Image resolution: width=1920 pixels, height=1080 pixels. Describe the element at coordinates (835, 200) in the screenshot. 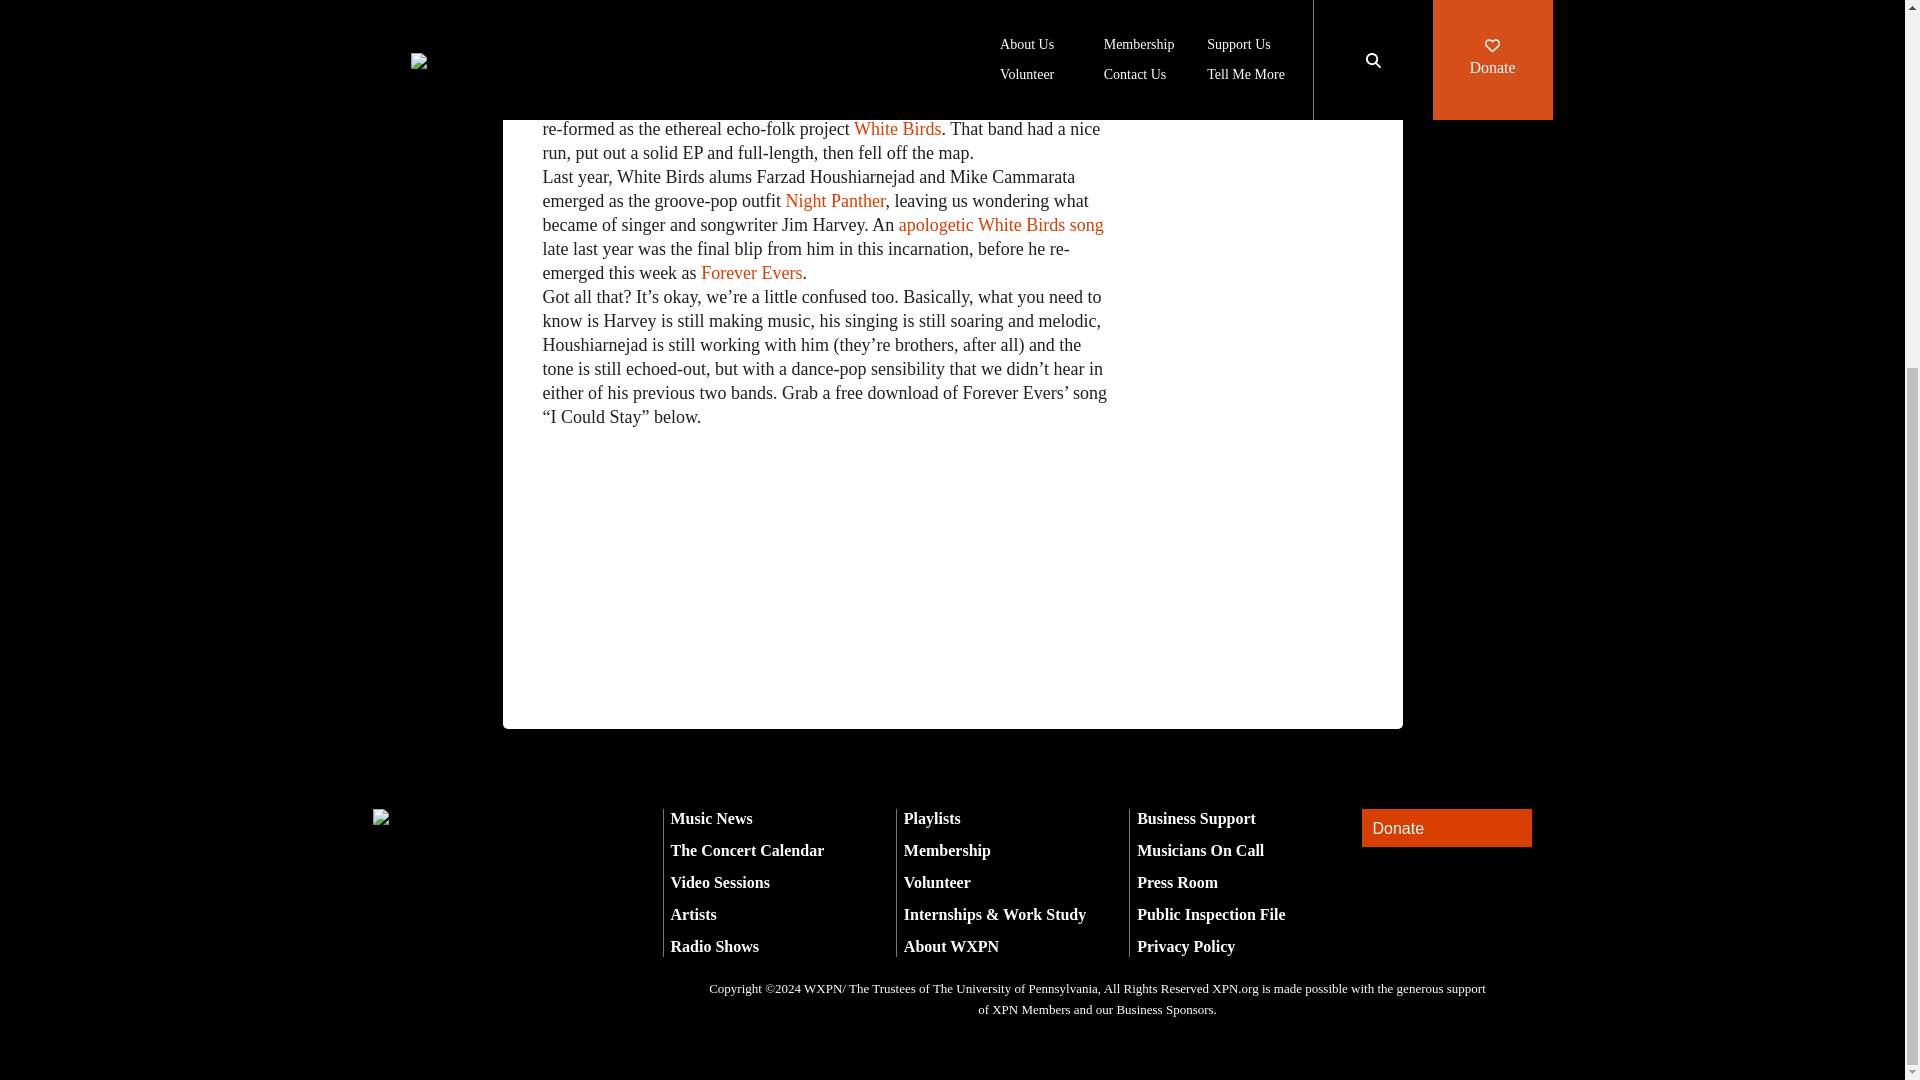

I see `Night Panther` at that location.